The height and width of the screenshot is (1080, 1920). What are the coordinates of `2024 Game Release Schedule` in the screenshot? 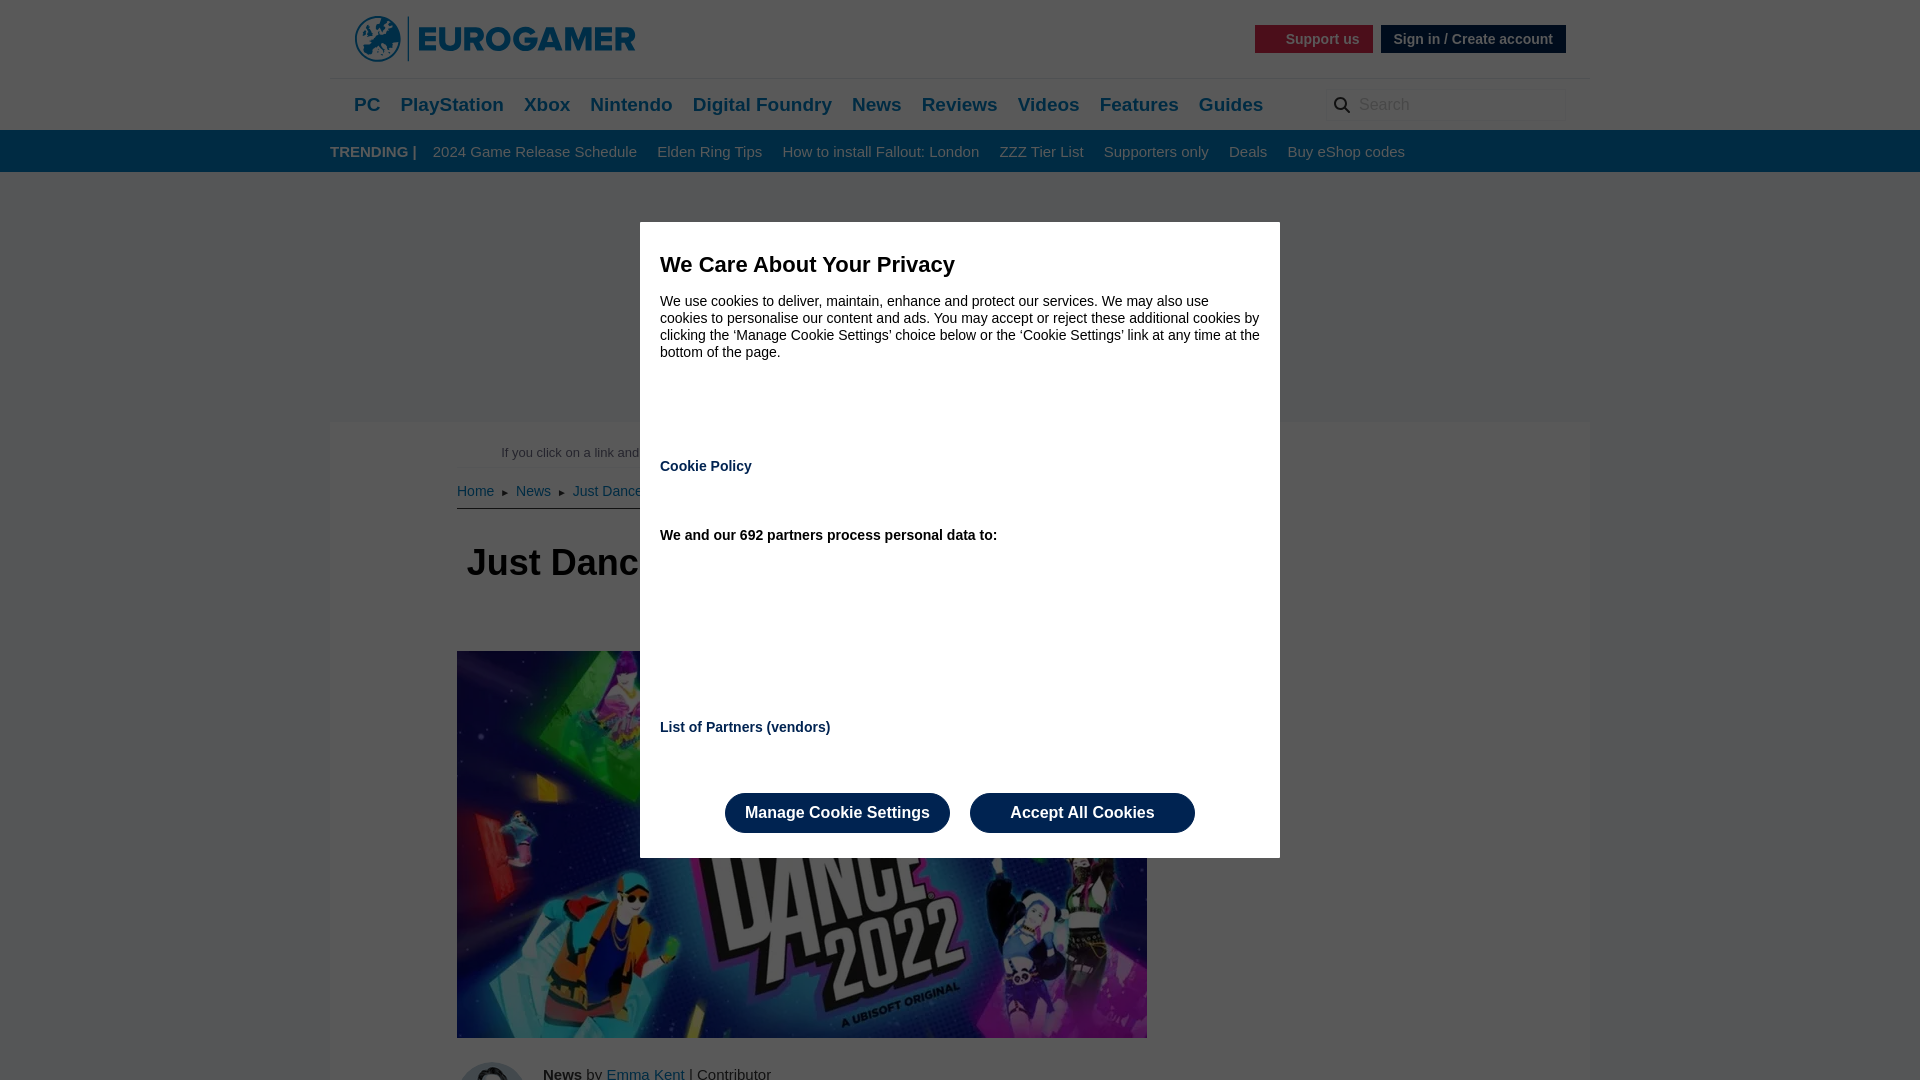 It's located at (535, 152).